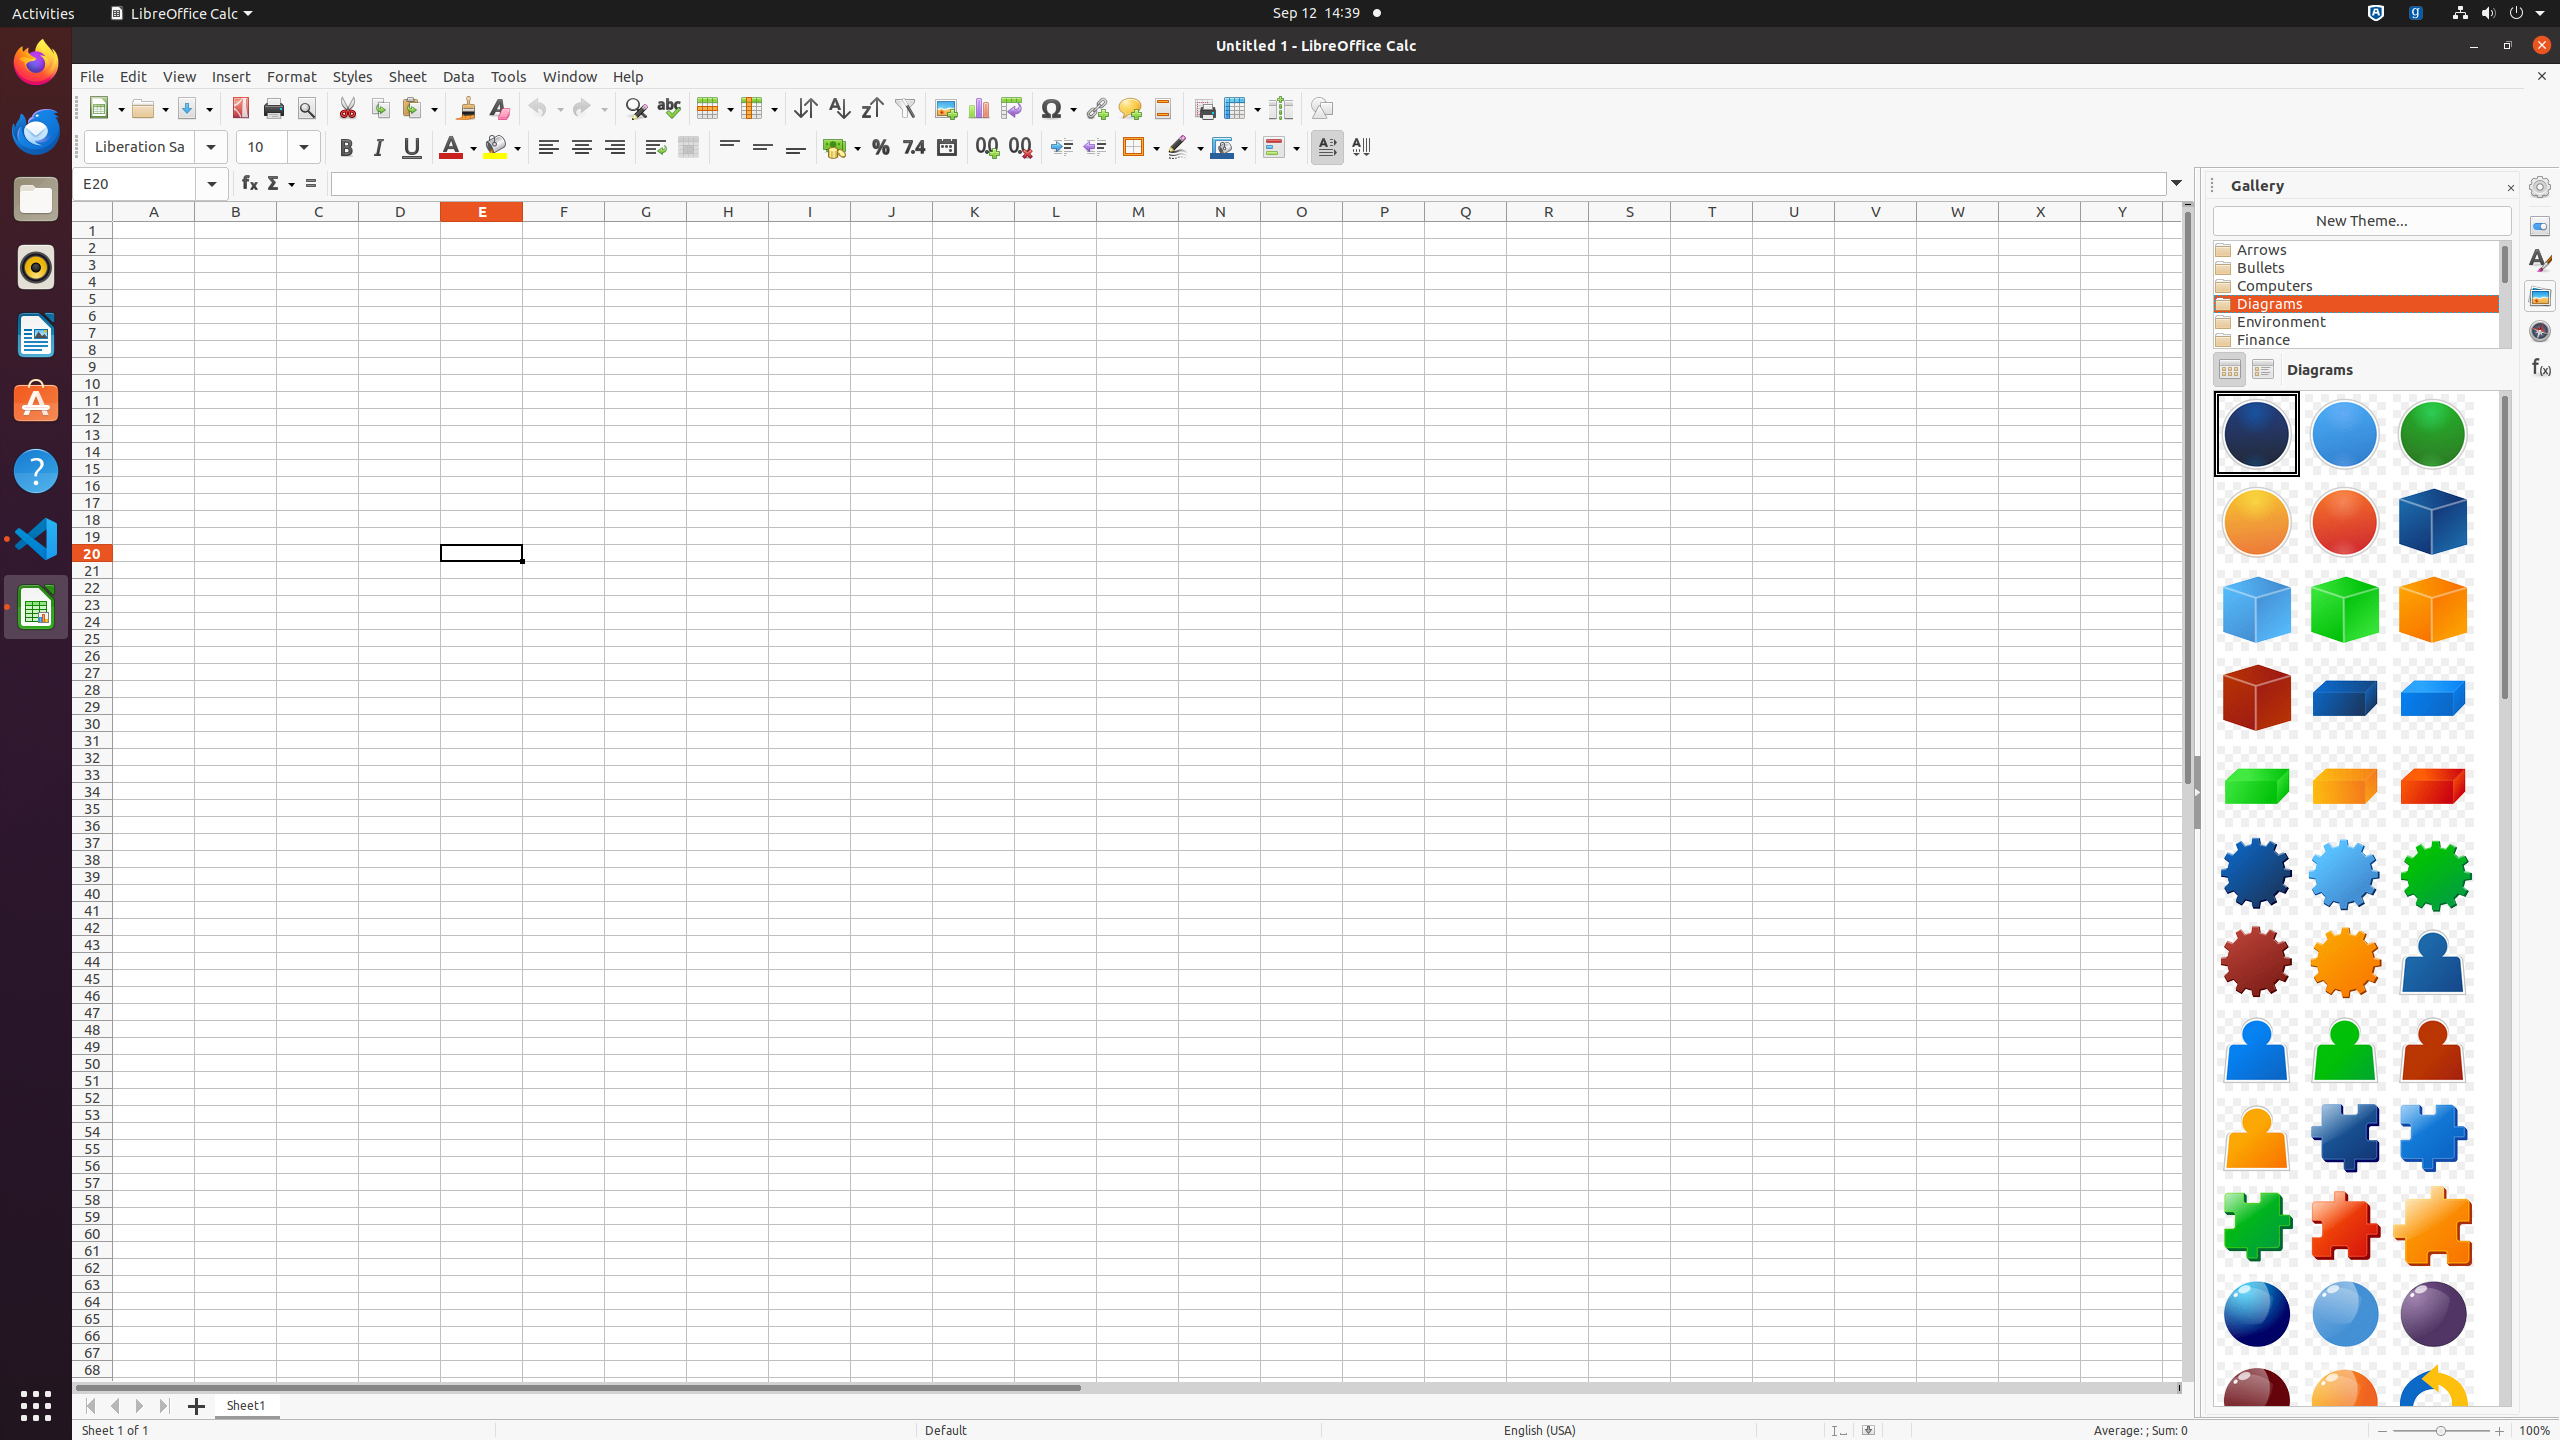  Describe the element at coordinates (2433, 873) in the screenshot. I see `Component-Gear03-Green` at that location.